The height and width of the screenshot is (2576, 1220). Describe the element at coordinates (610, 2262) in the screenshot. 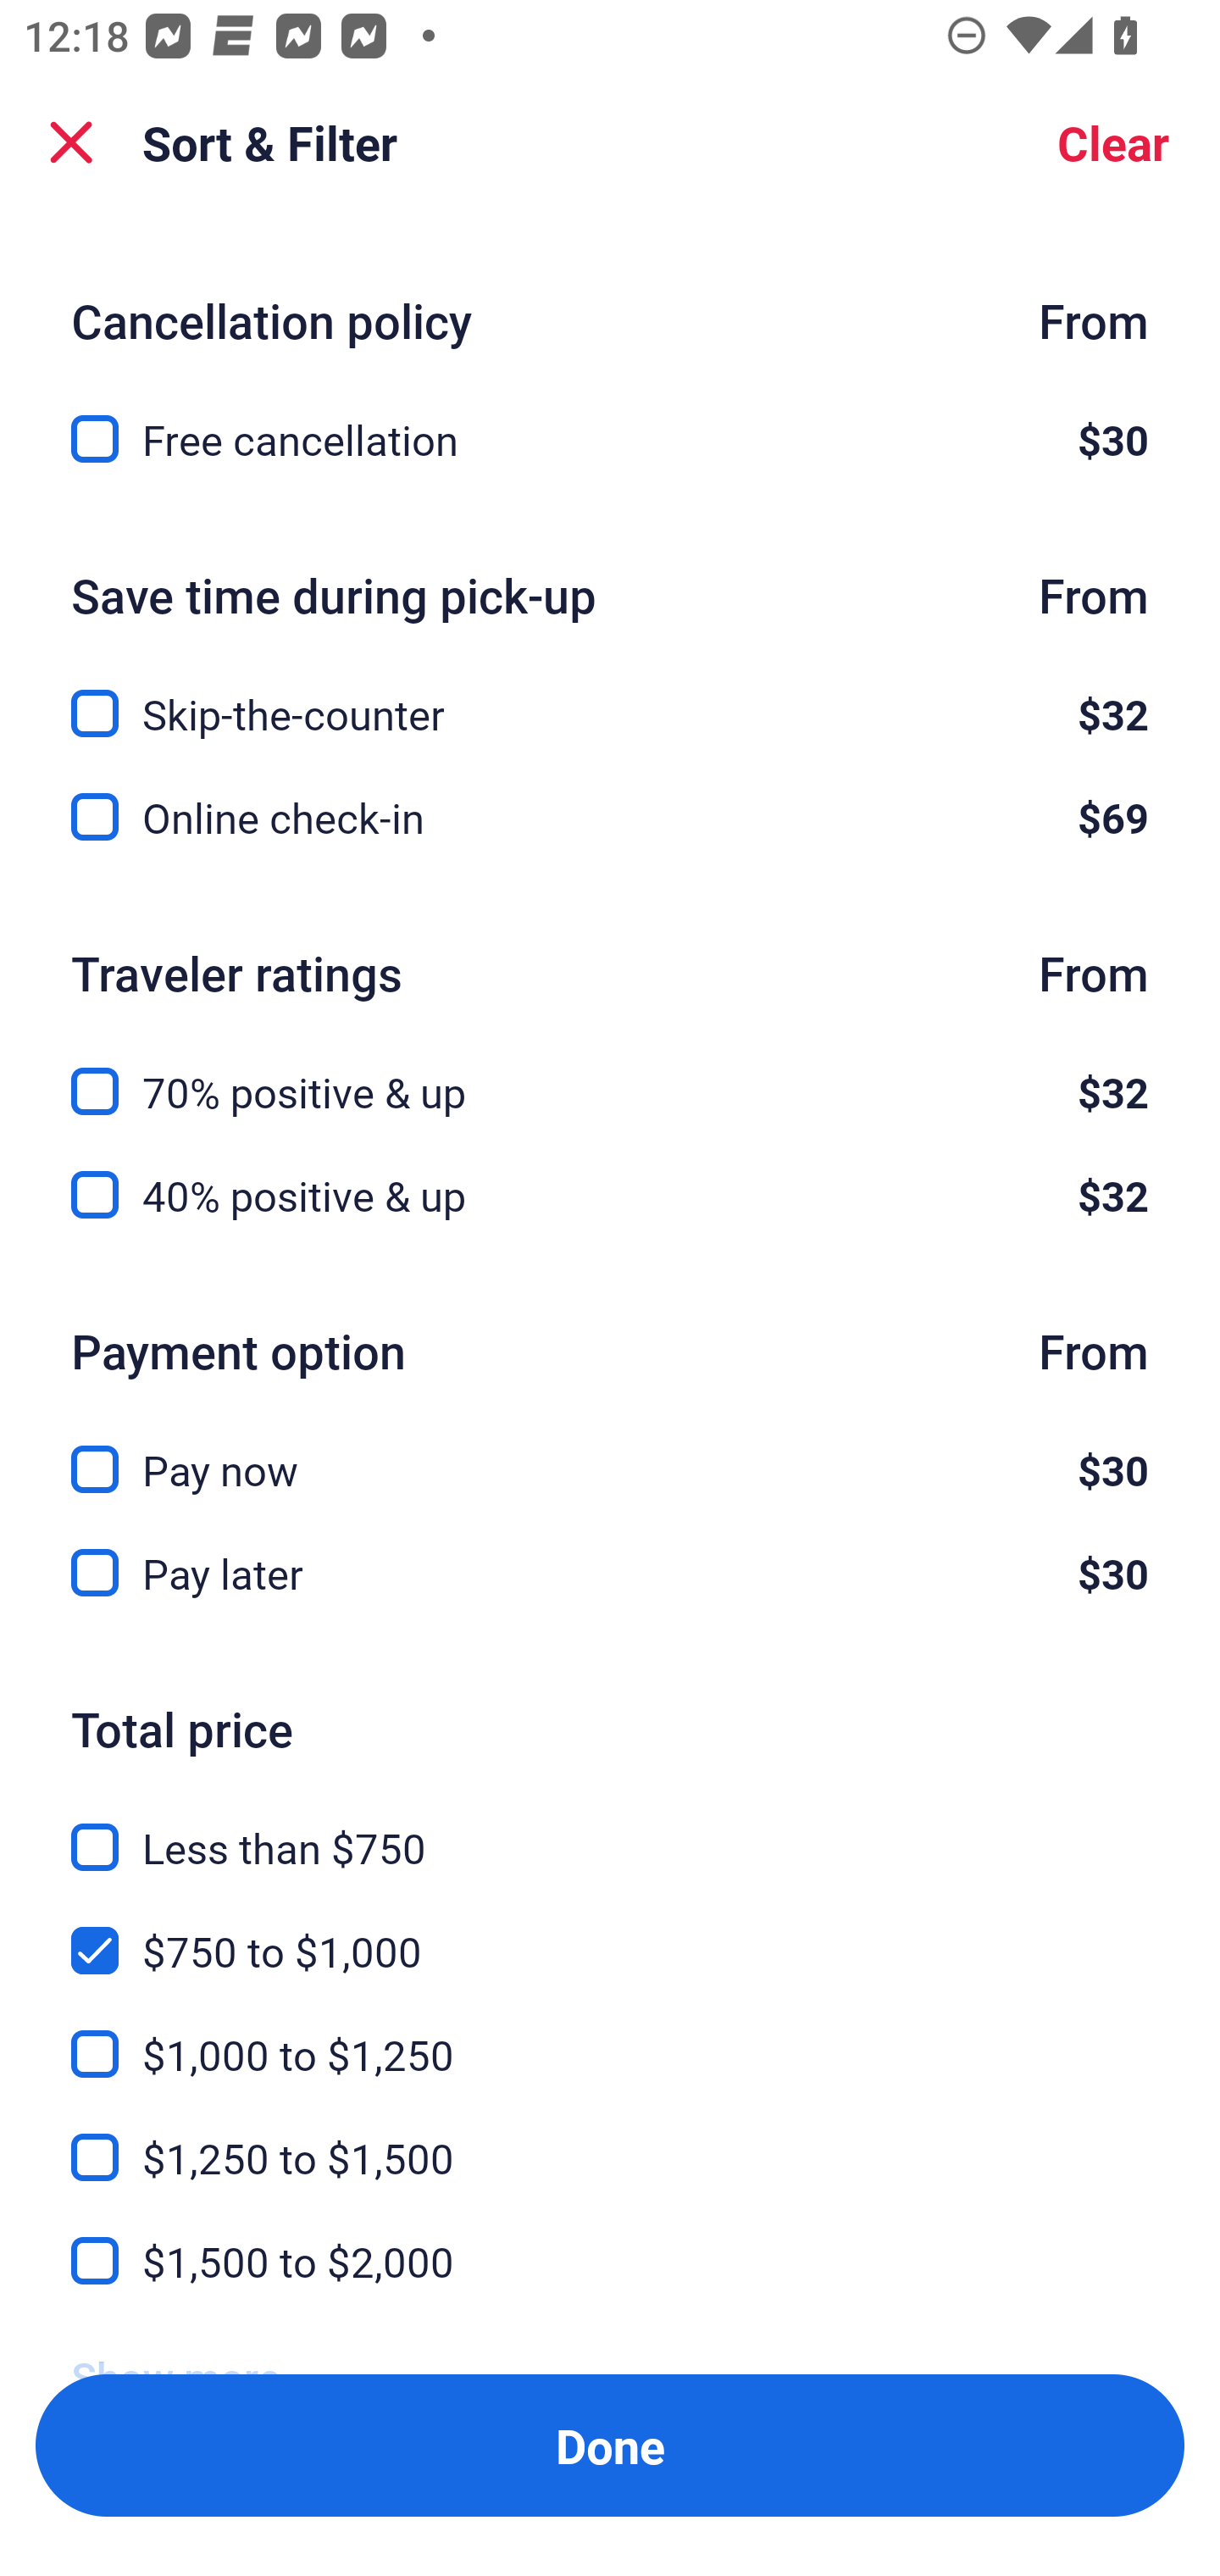

I see `$1,500 to $2,000, $1,500 to $2,000` at that location.